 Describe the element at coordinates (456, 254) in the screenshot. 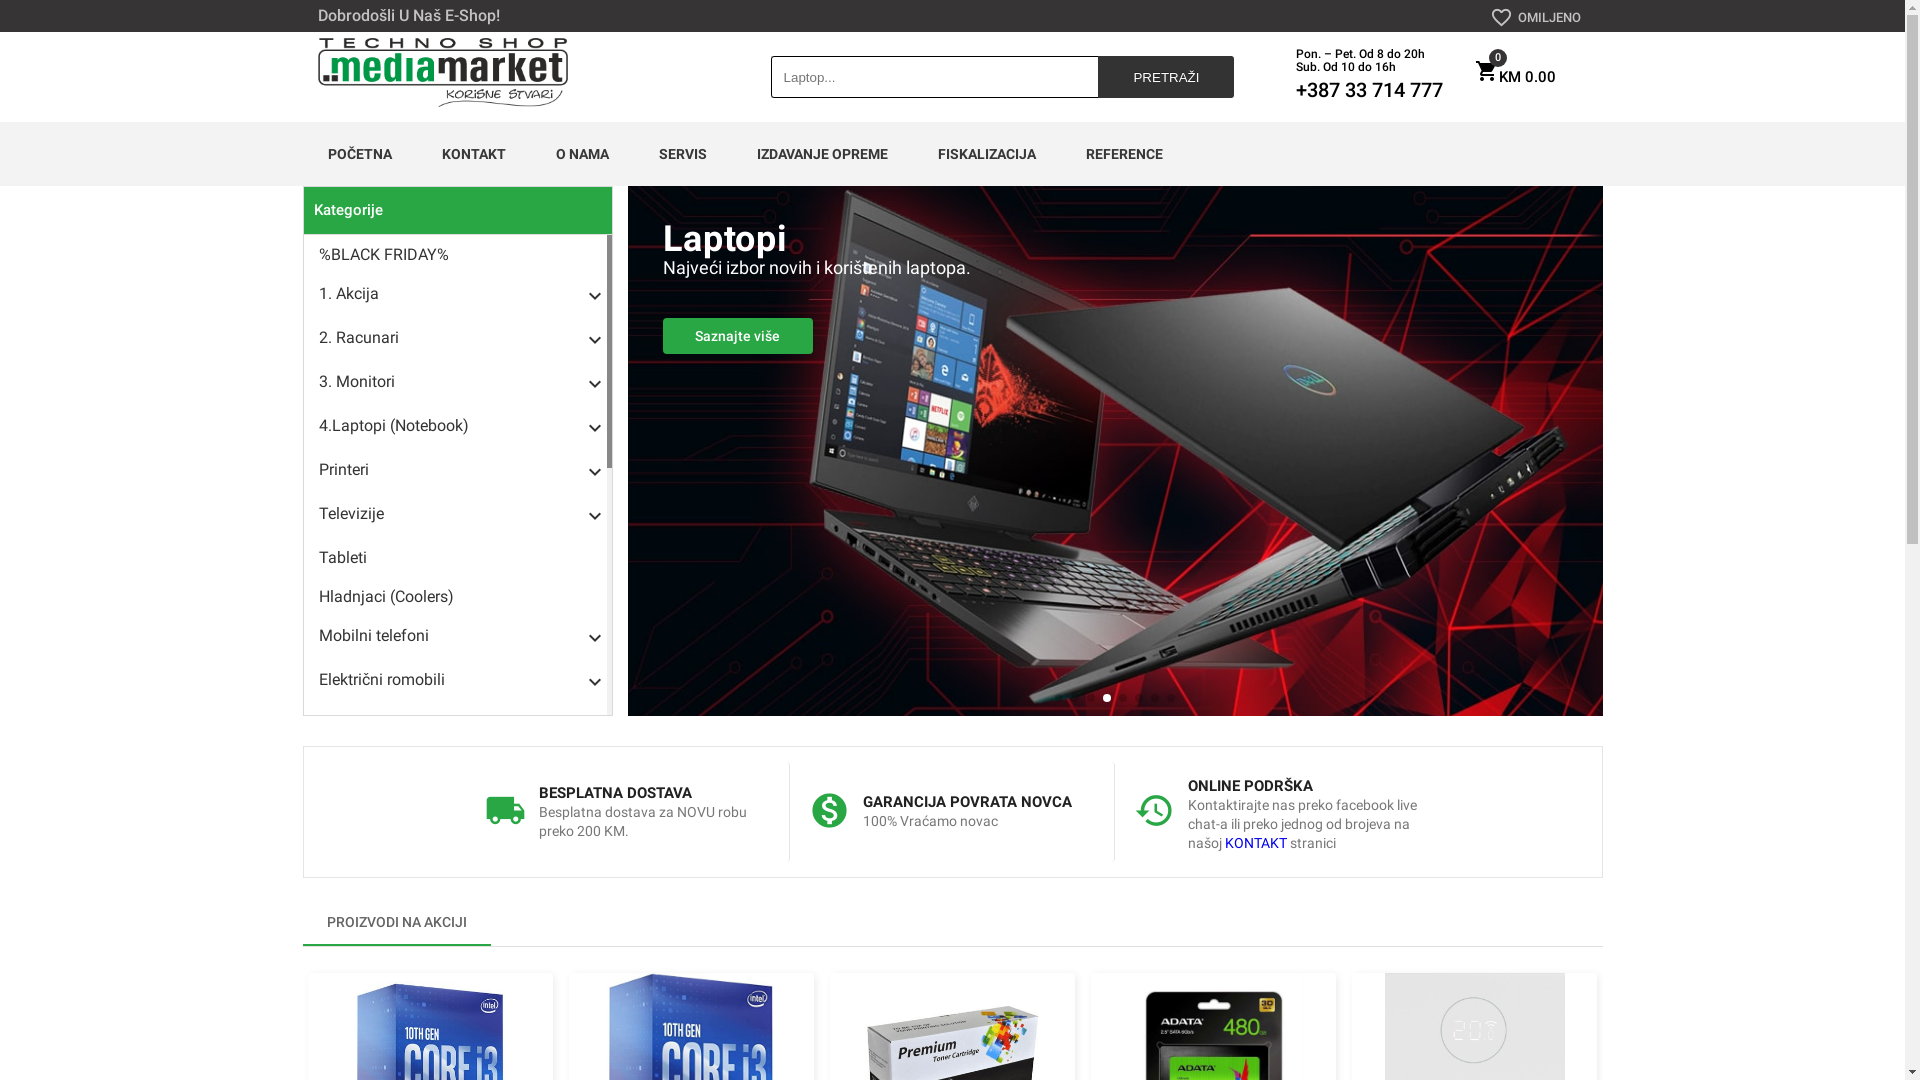

I see `%BLACK FRIDAY%` at that location.